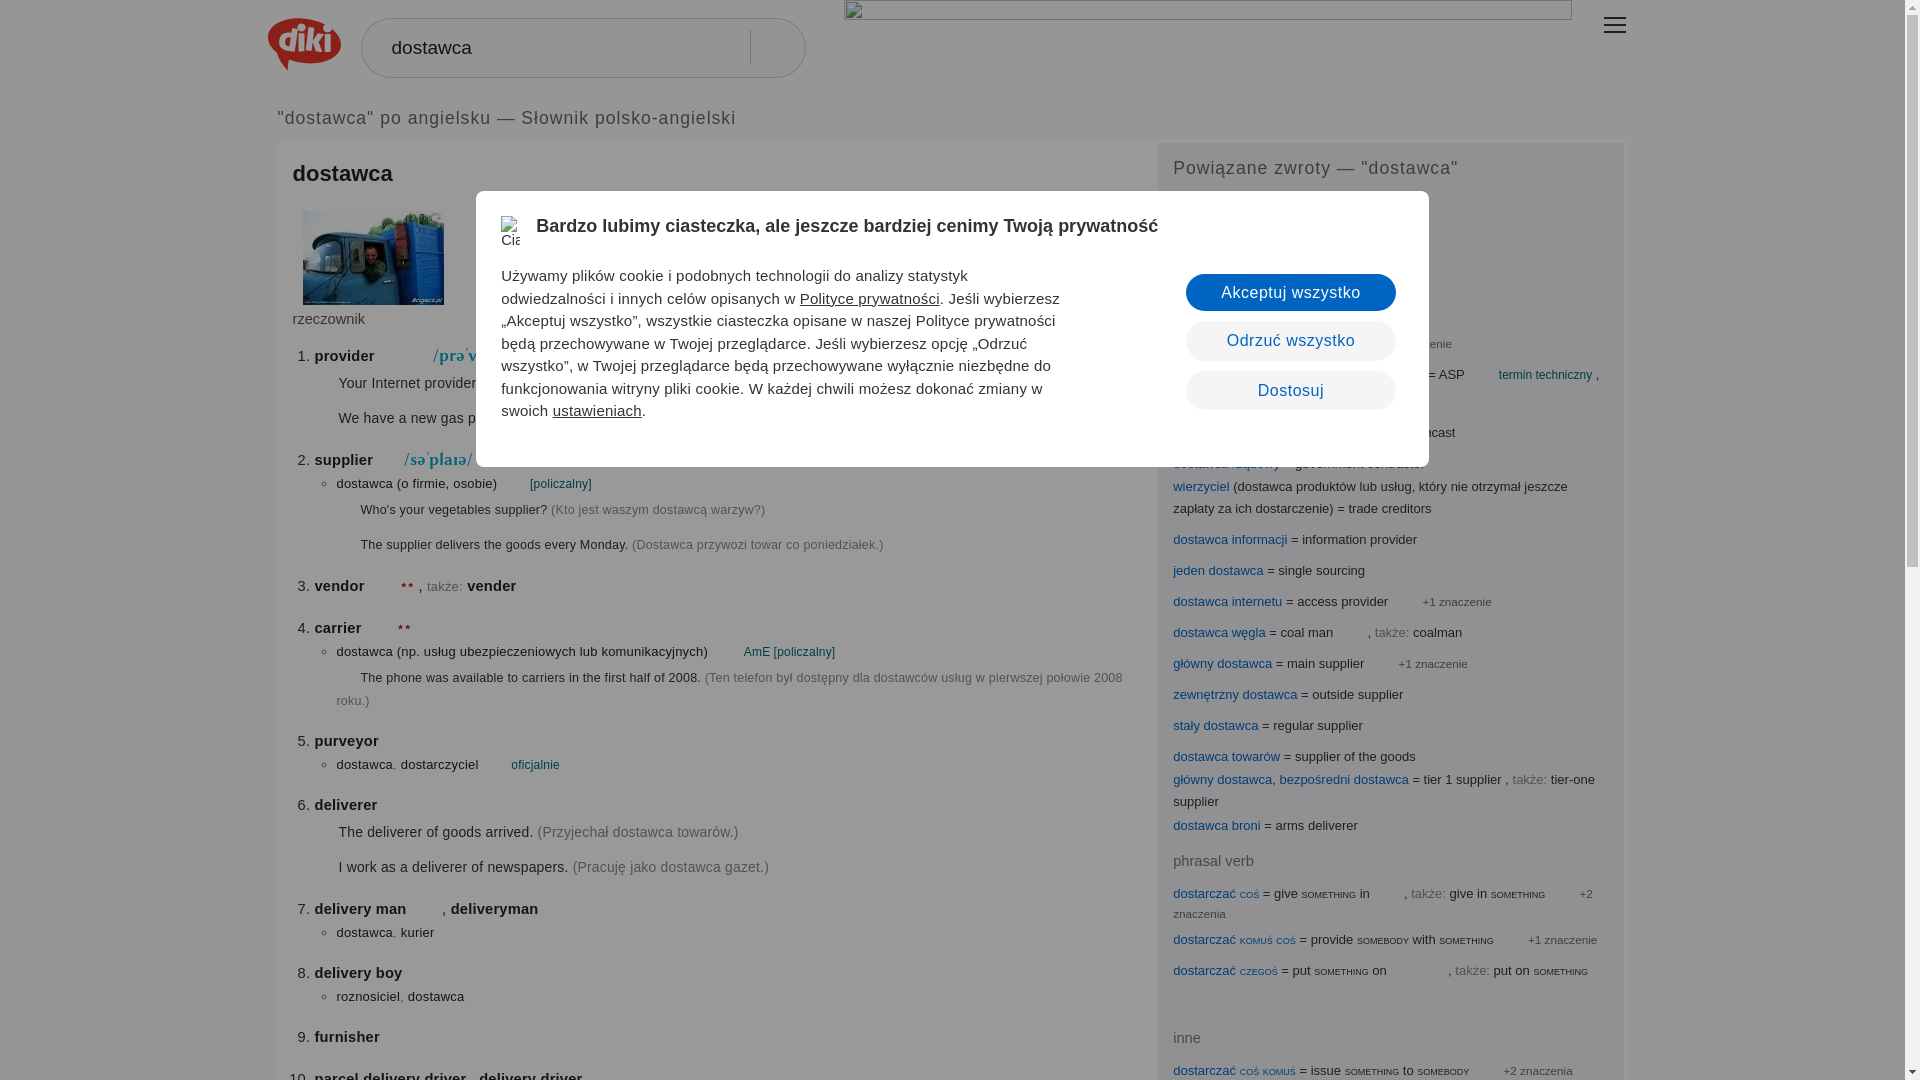 The height and width of the screenshot is (1080, 1920). What do you see at coordinates (339, 586) in the screenshot?
I see `vendor` at bounding box center [339, 586].